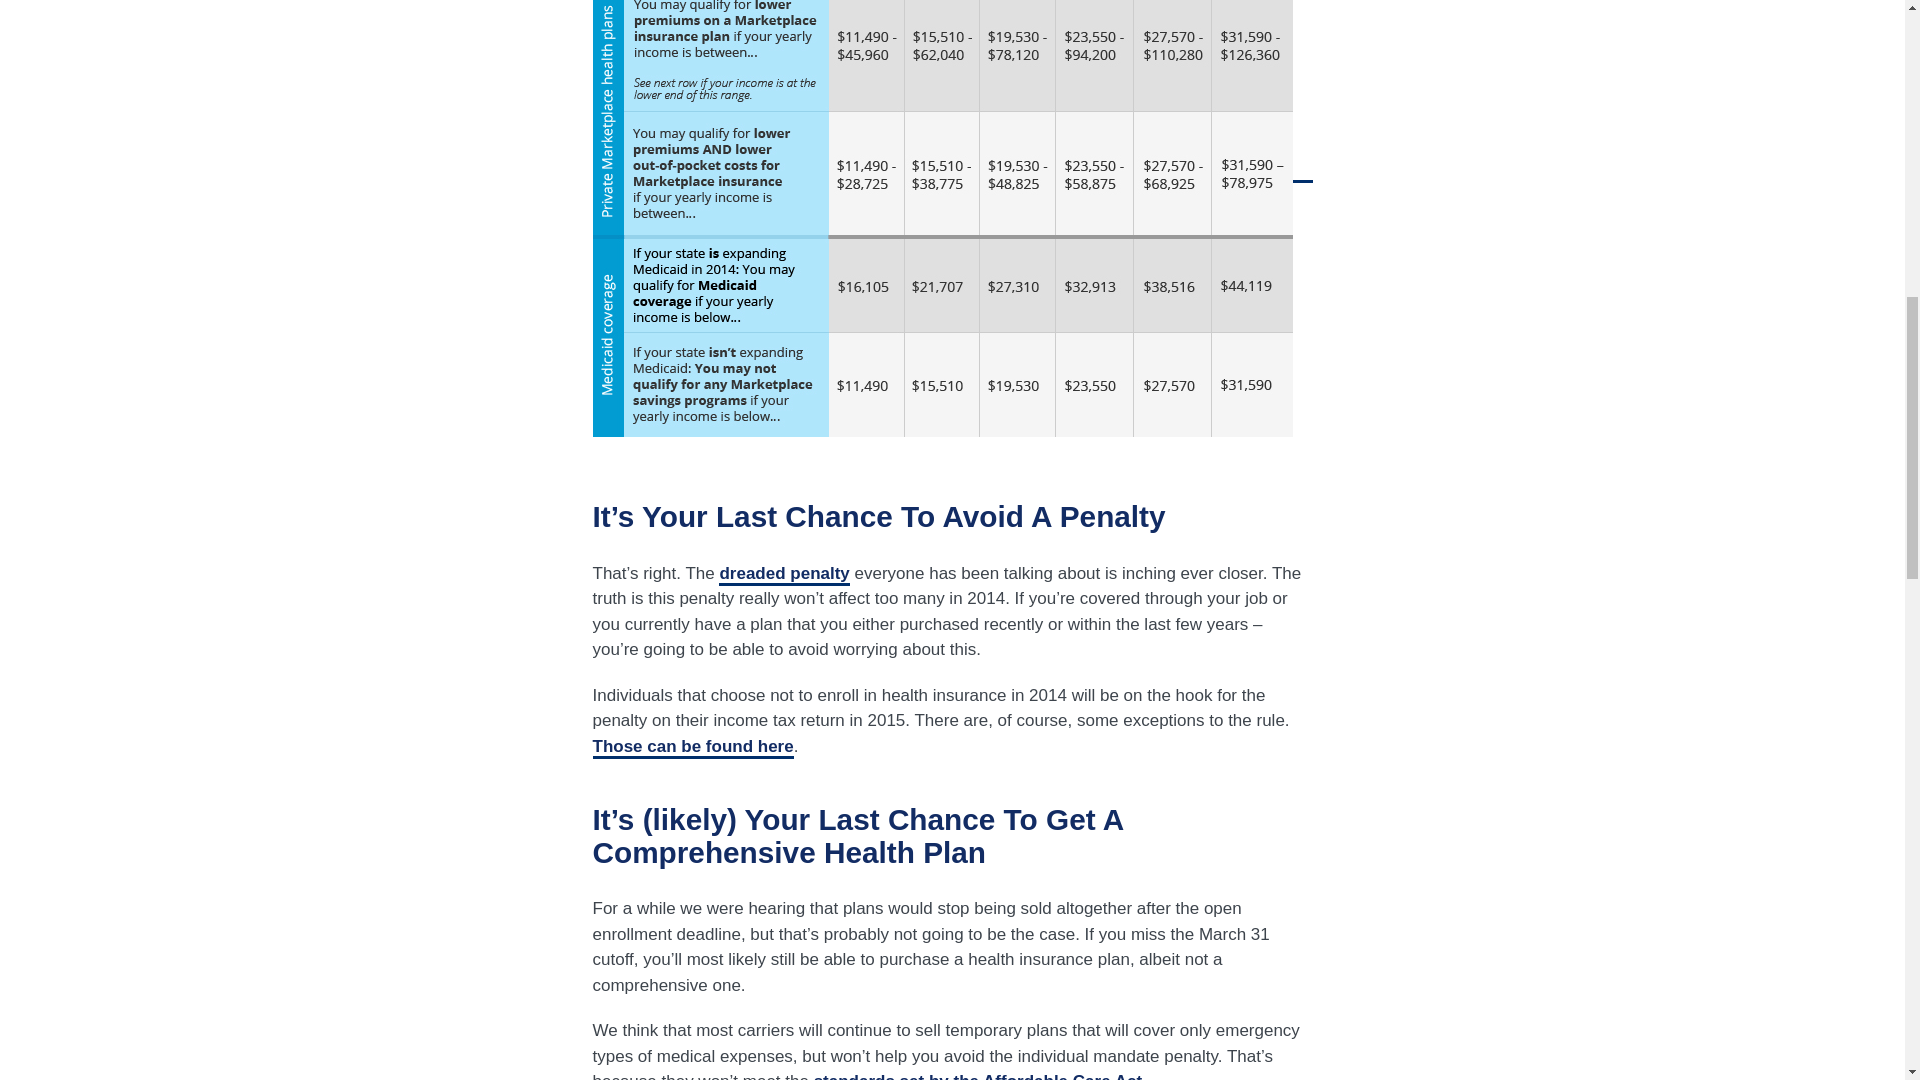 This screenshot has height=1080, width=1920. What do you see at coordinates (978, 1076) in the screenshot?
I see `What is a Qualified Health Plan?` at bounding box center [978, 1076].